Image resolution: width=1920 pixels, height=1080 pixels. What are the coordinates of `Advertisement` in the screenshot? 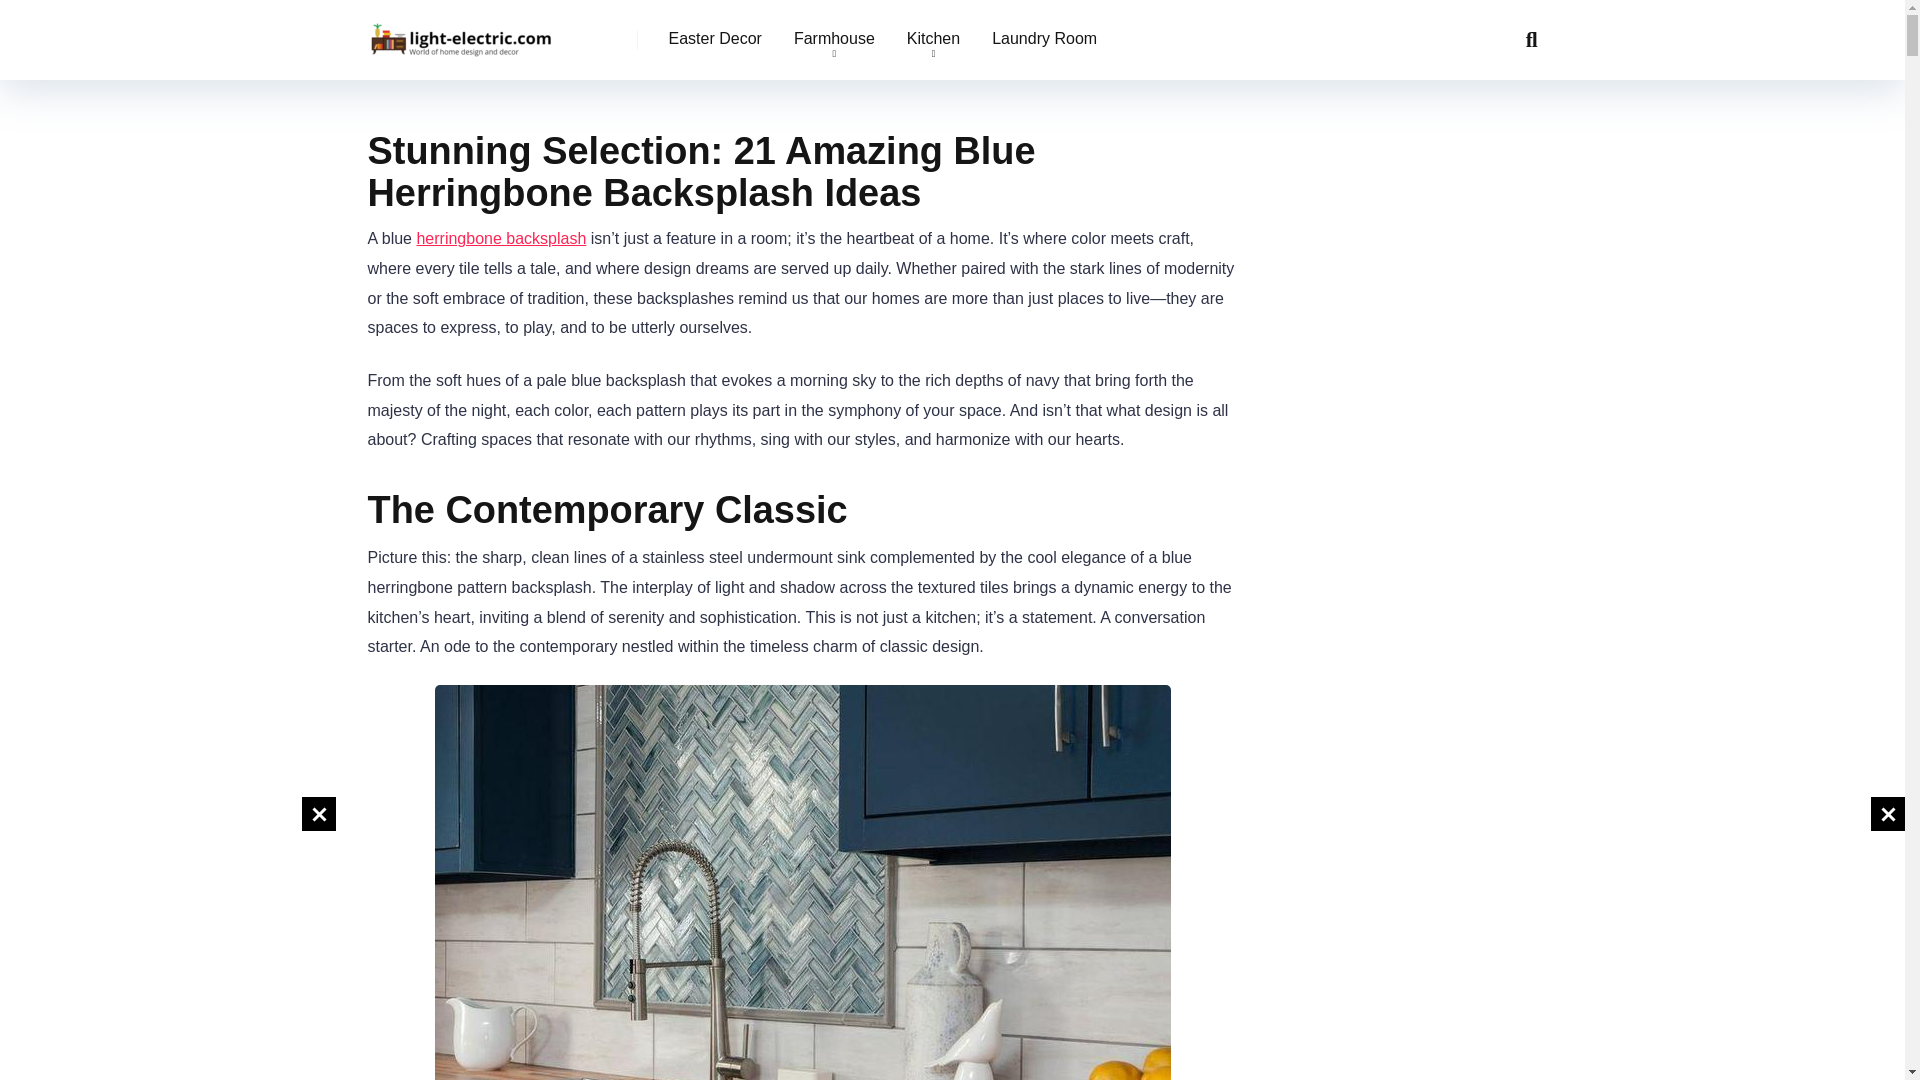 It's located at (168, 936).